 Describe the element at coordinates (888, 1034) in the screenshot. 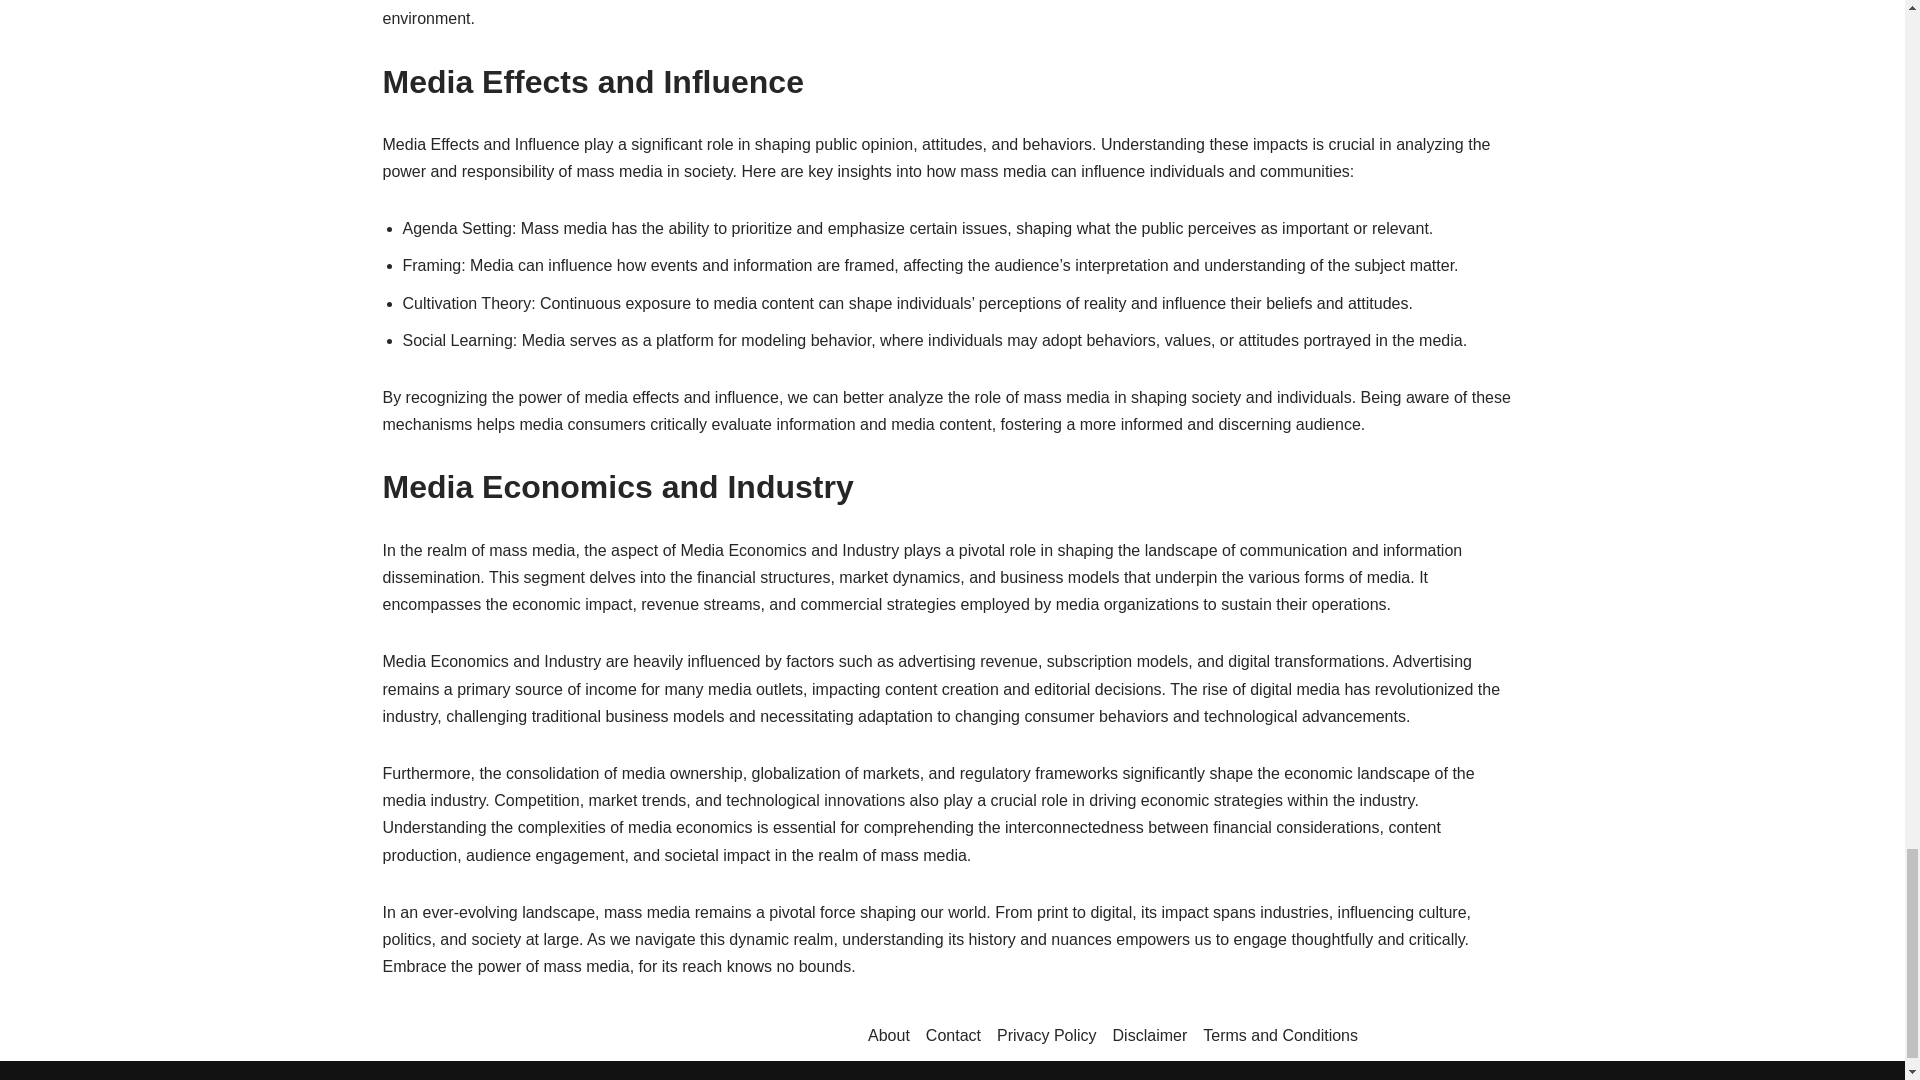

I see `About` at that location.